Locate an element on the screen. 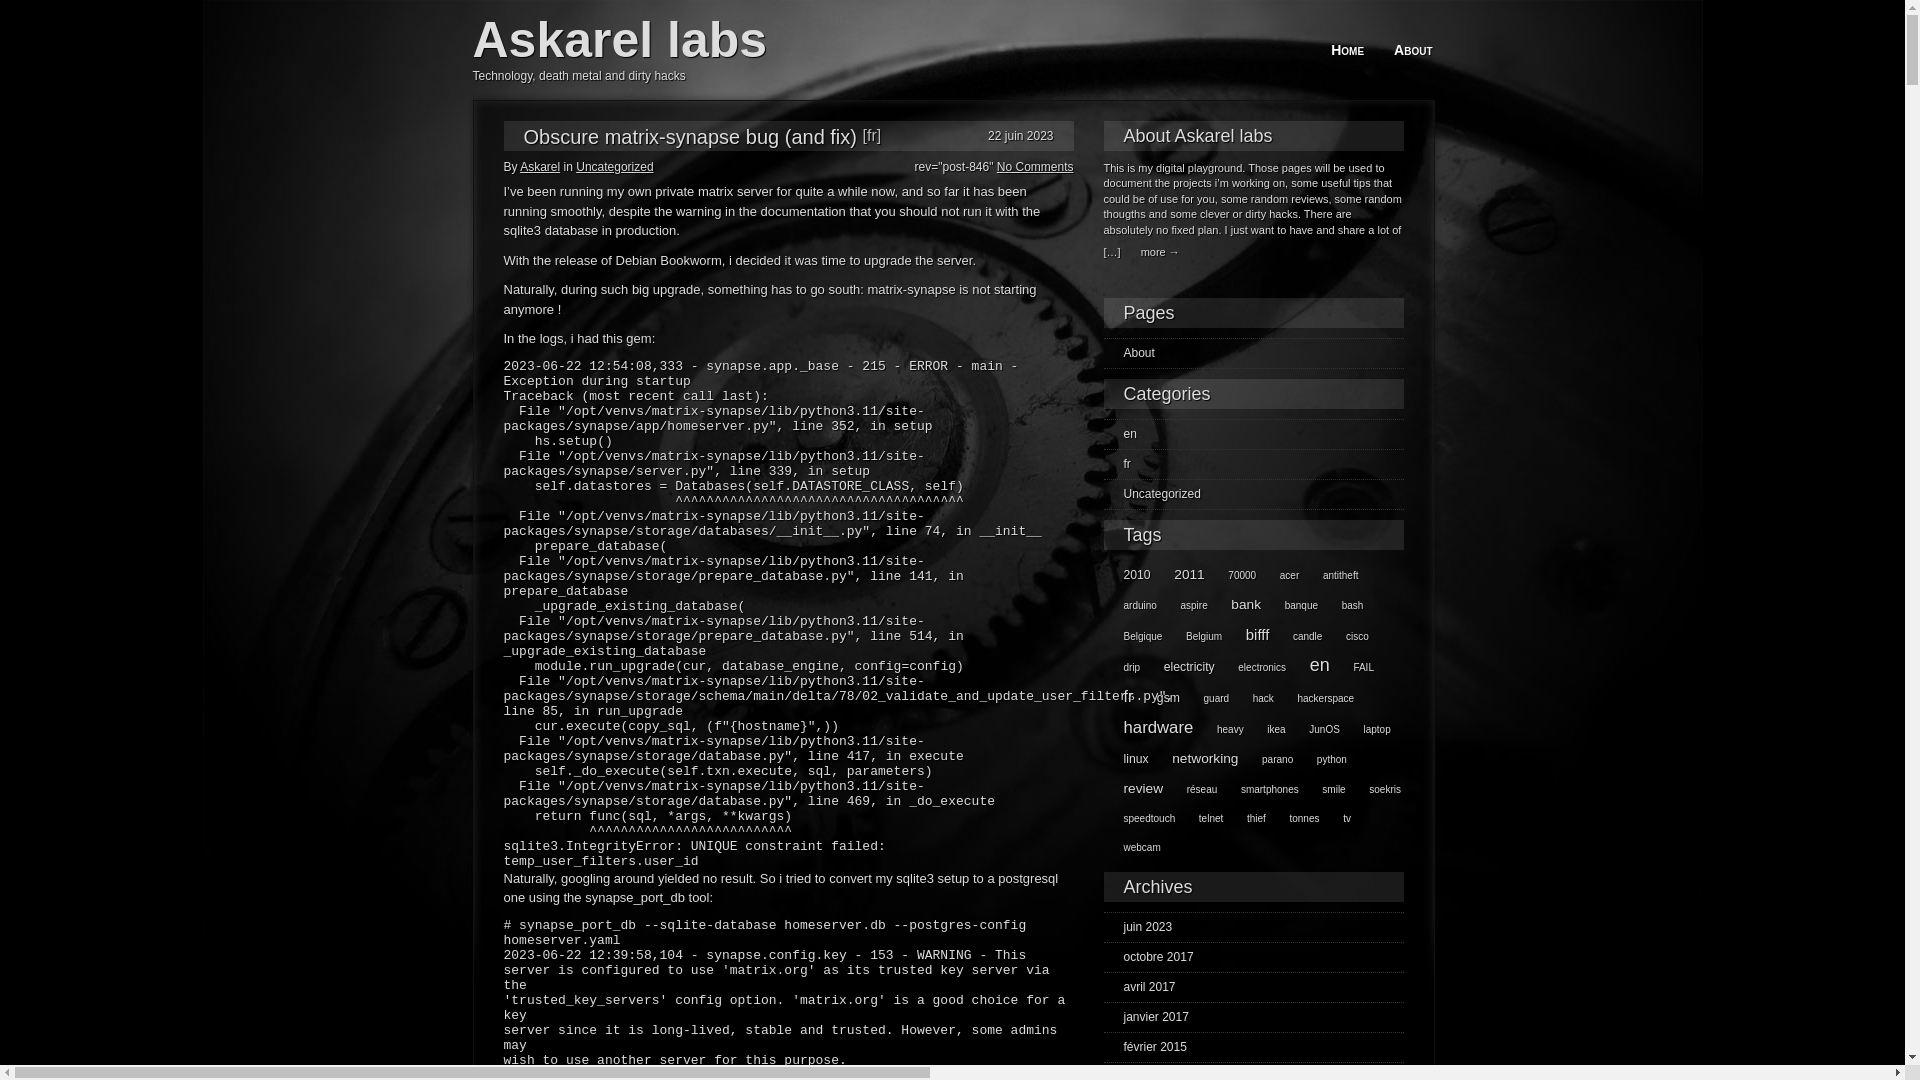  soekris is located at coordinates (1375, 790).